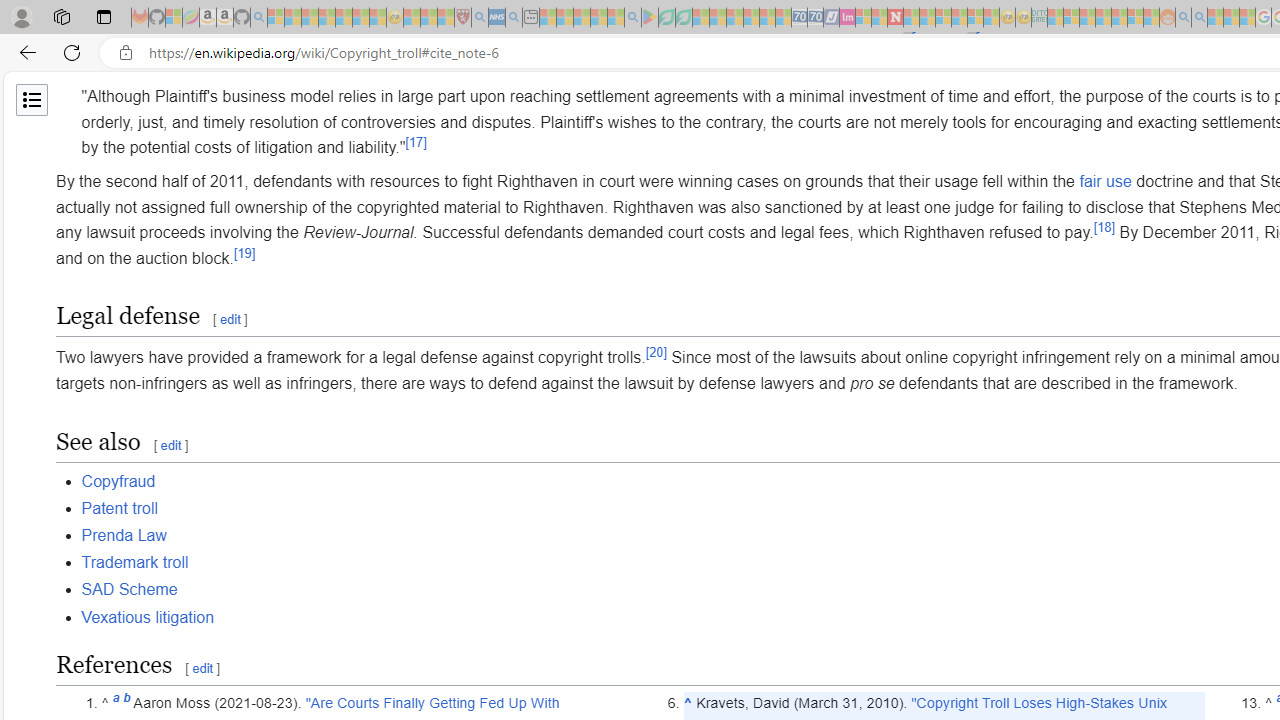 This screenshot has width=1280, height=720. Describe the element at coordinates (174, 18) in the screenshot. I see `Microsoft-Report a Concern to Bing - Sleeping` at that location.